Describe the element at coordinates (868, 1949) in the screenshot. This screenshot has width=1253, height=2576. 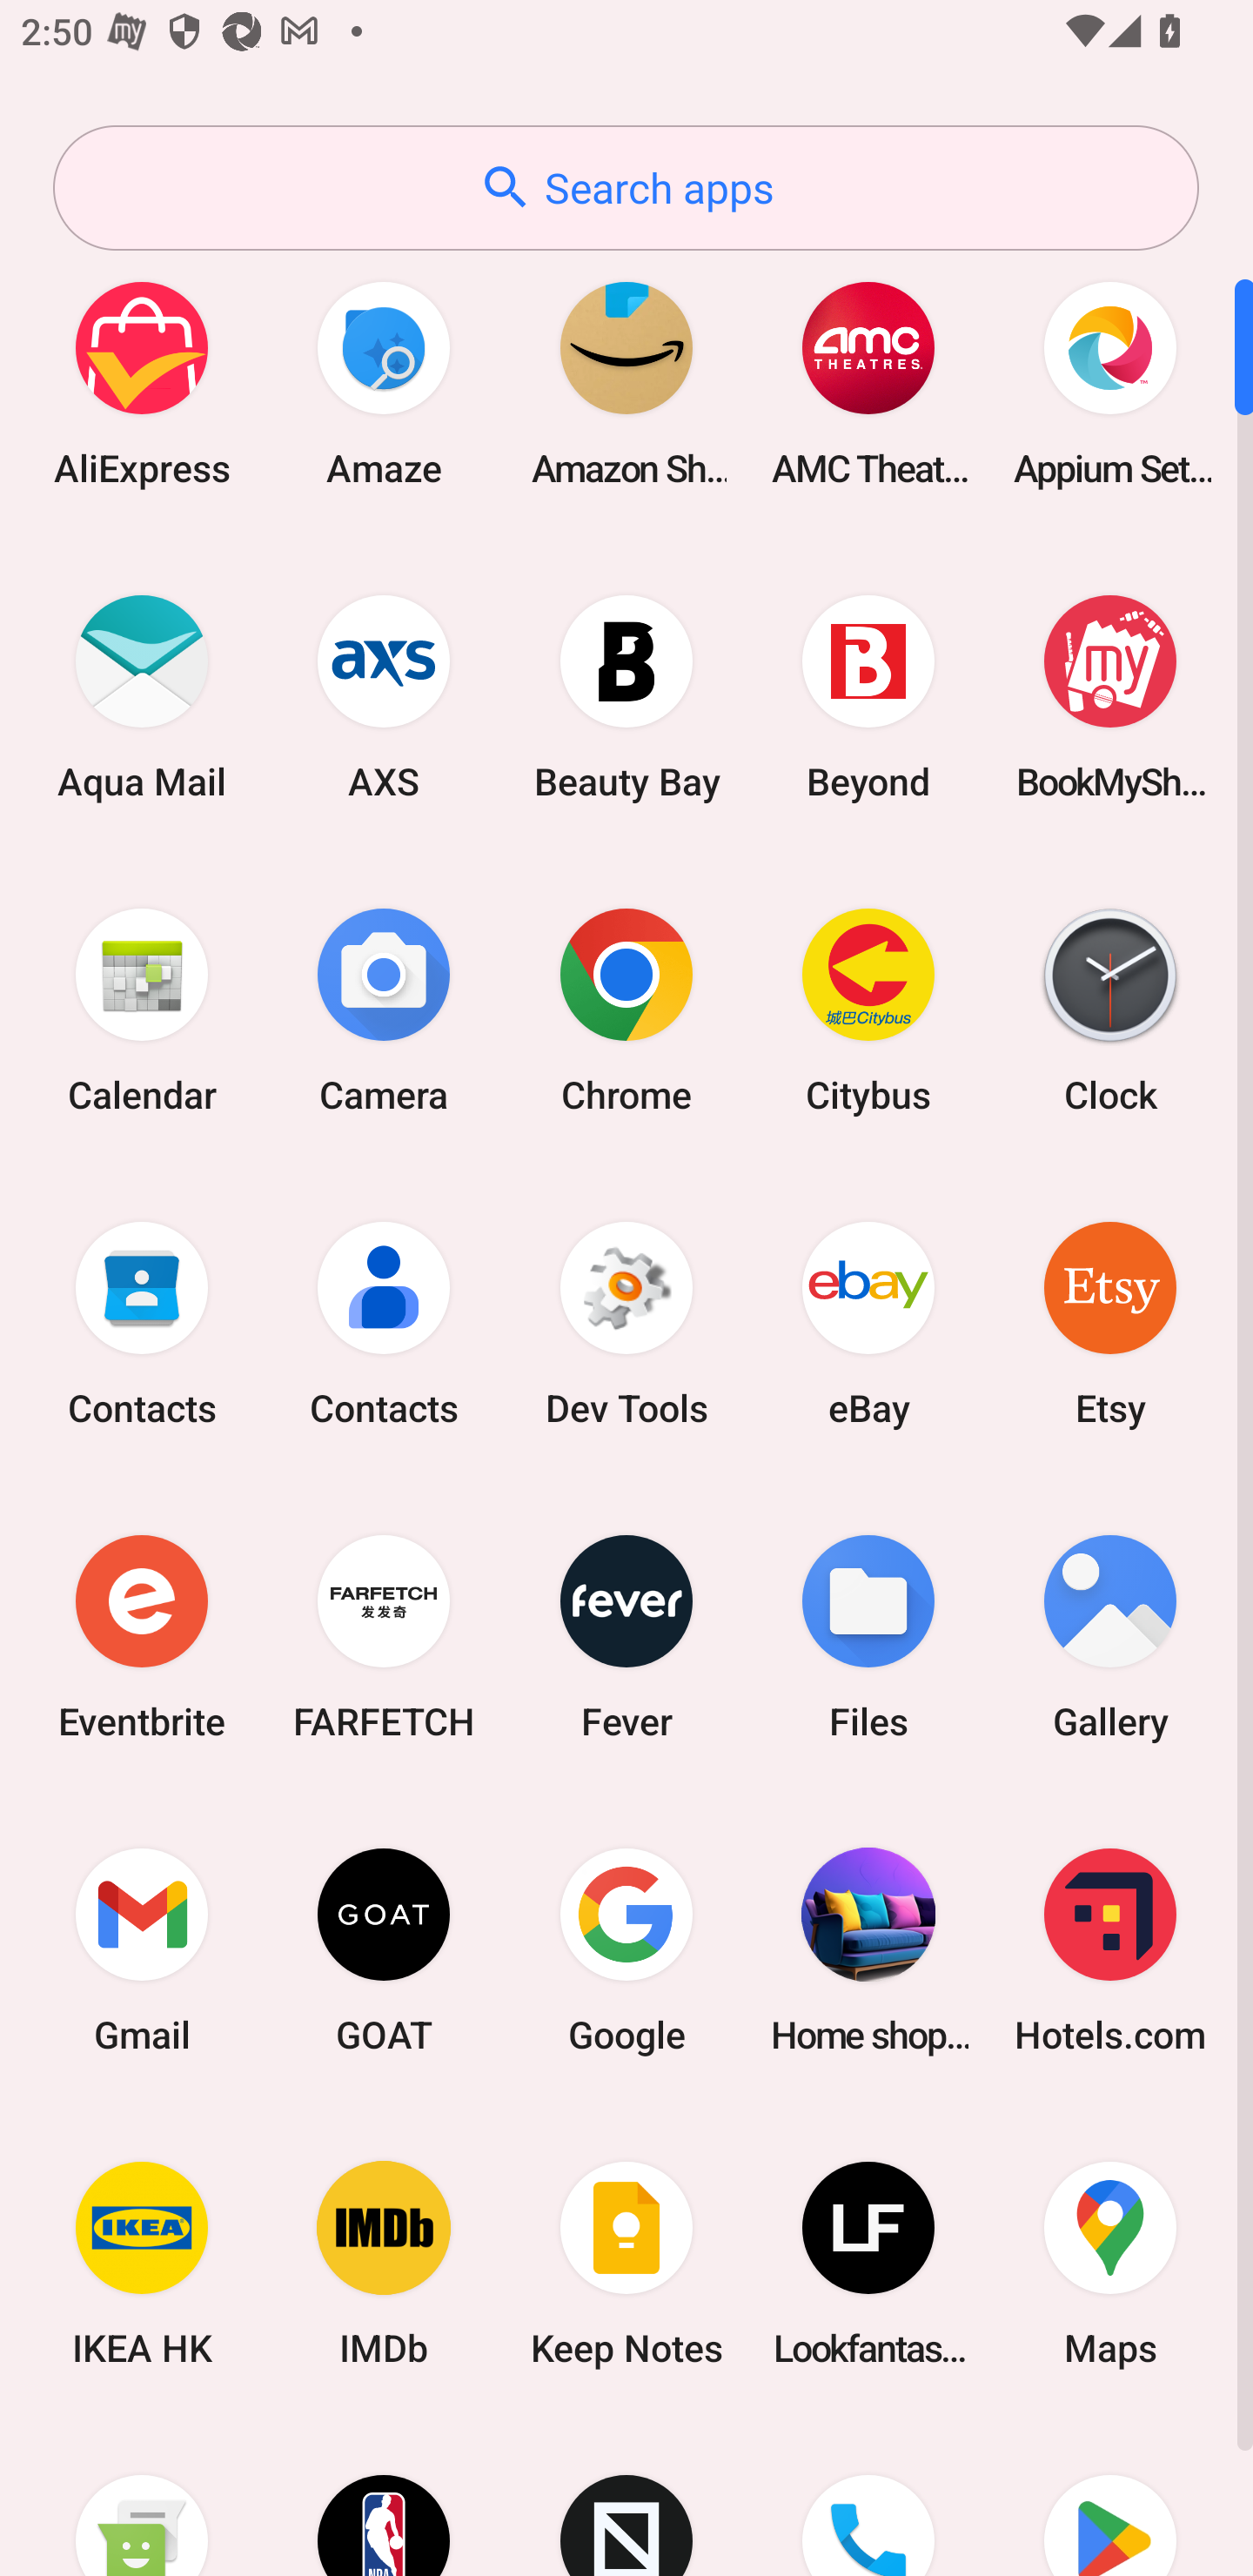
I see `Home shopping` at that location.